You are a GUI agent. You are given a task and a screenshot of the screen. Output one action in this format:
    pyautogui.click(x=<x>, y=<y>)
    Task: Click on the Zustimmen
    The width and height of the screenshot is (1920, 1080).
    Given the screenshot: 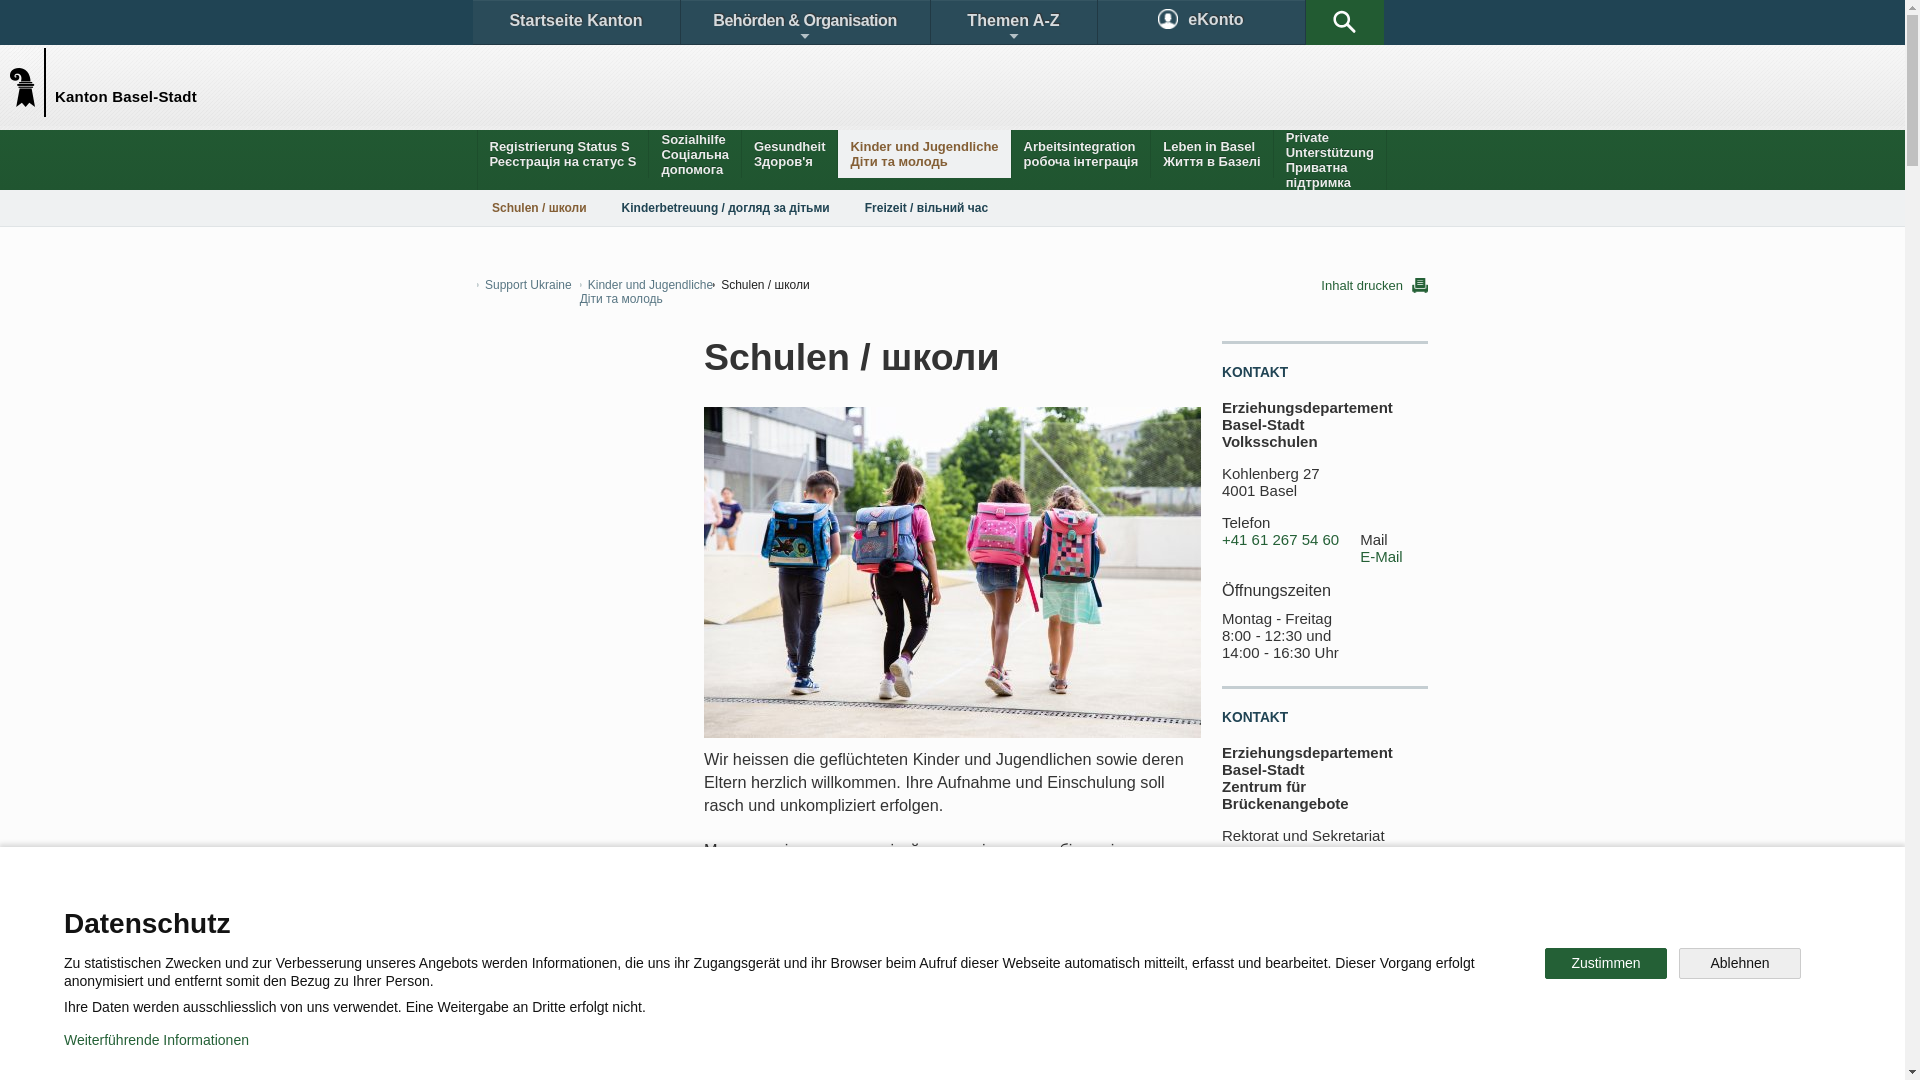 What is the action you would take?
    pyautogui.click(x=1606, y=964)
    